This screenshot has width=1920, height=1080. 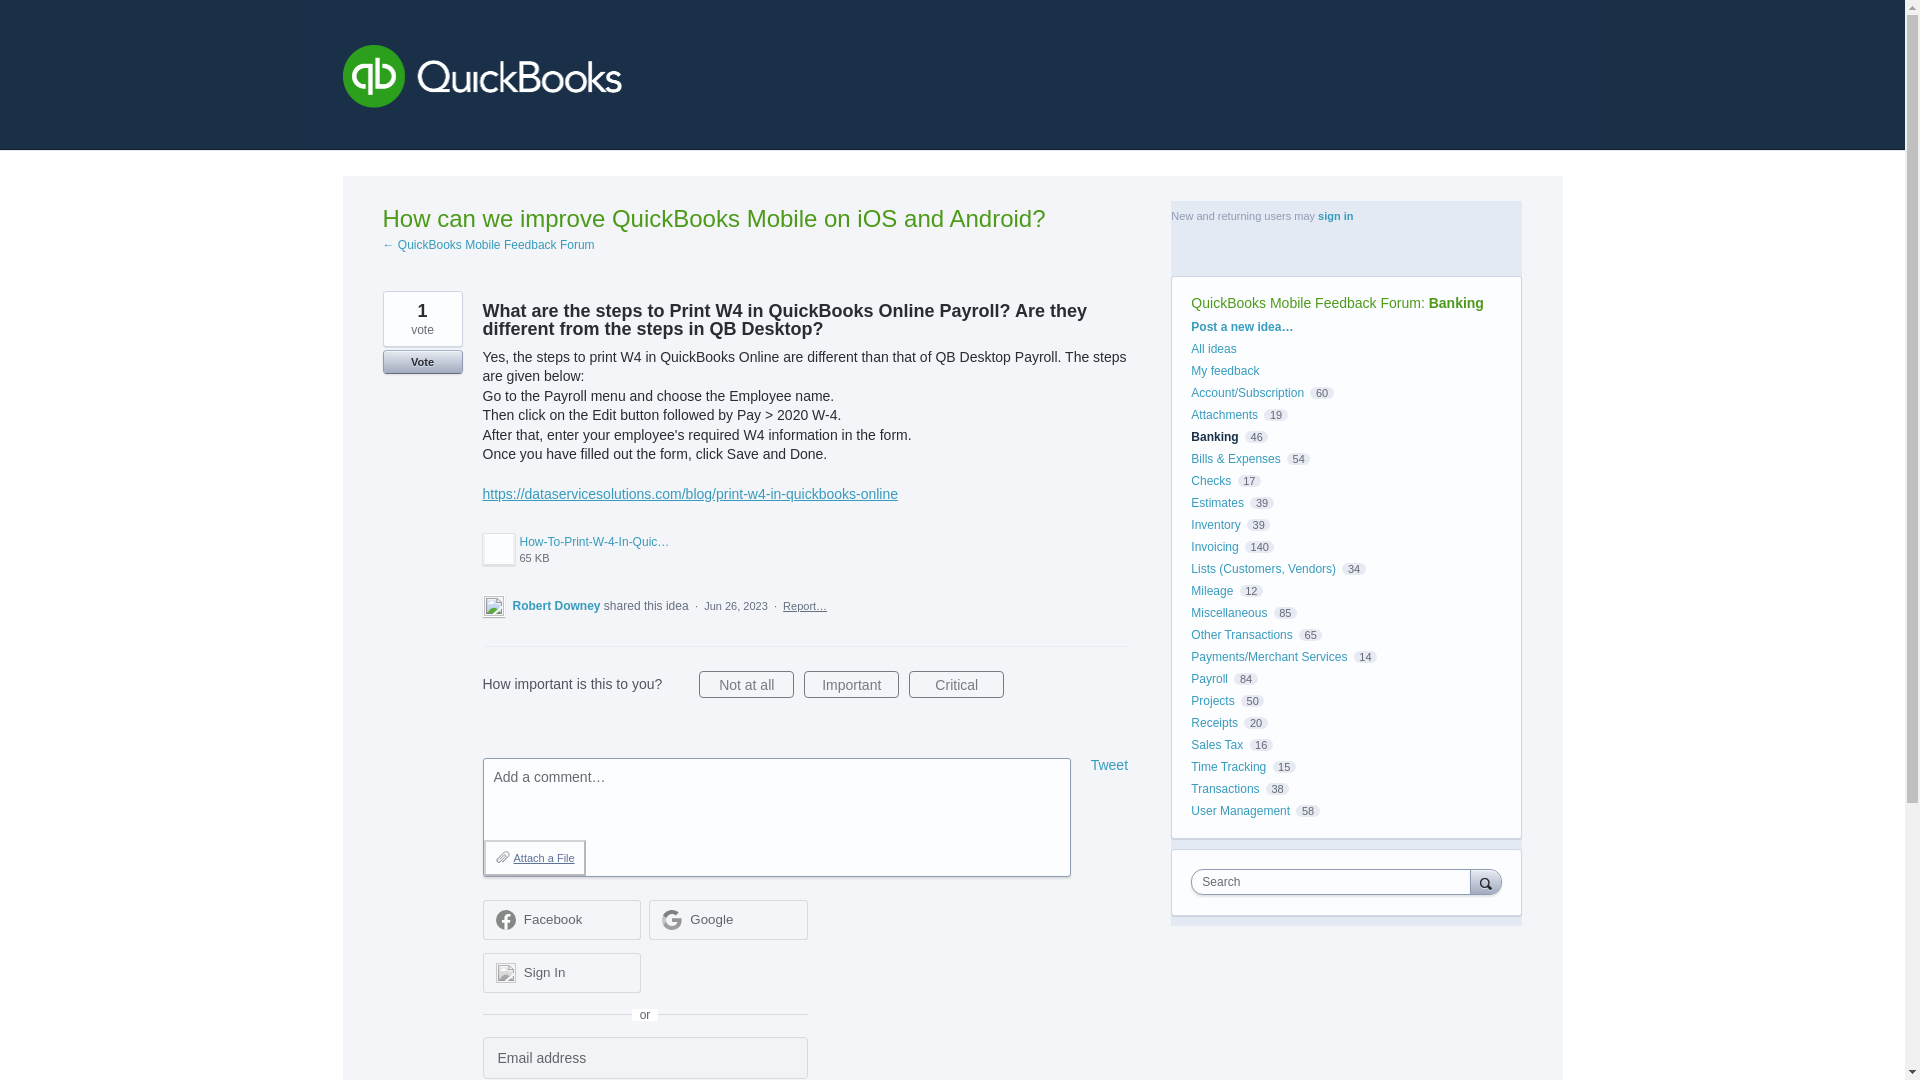 What do you see at coordinates (576, 549) in the screenshot?
I see `Robert Downey` at bounding box center [576, 549].